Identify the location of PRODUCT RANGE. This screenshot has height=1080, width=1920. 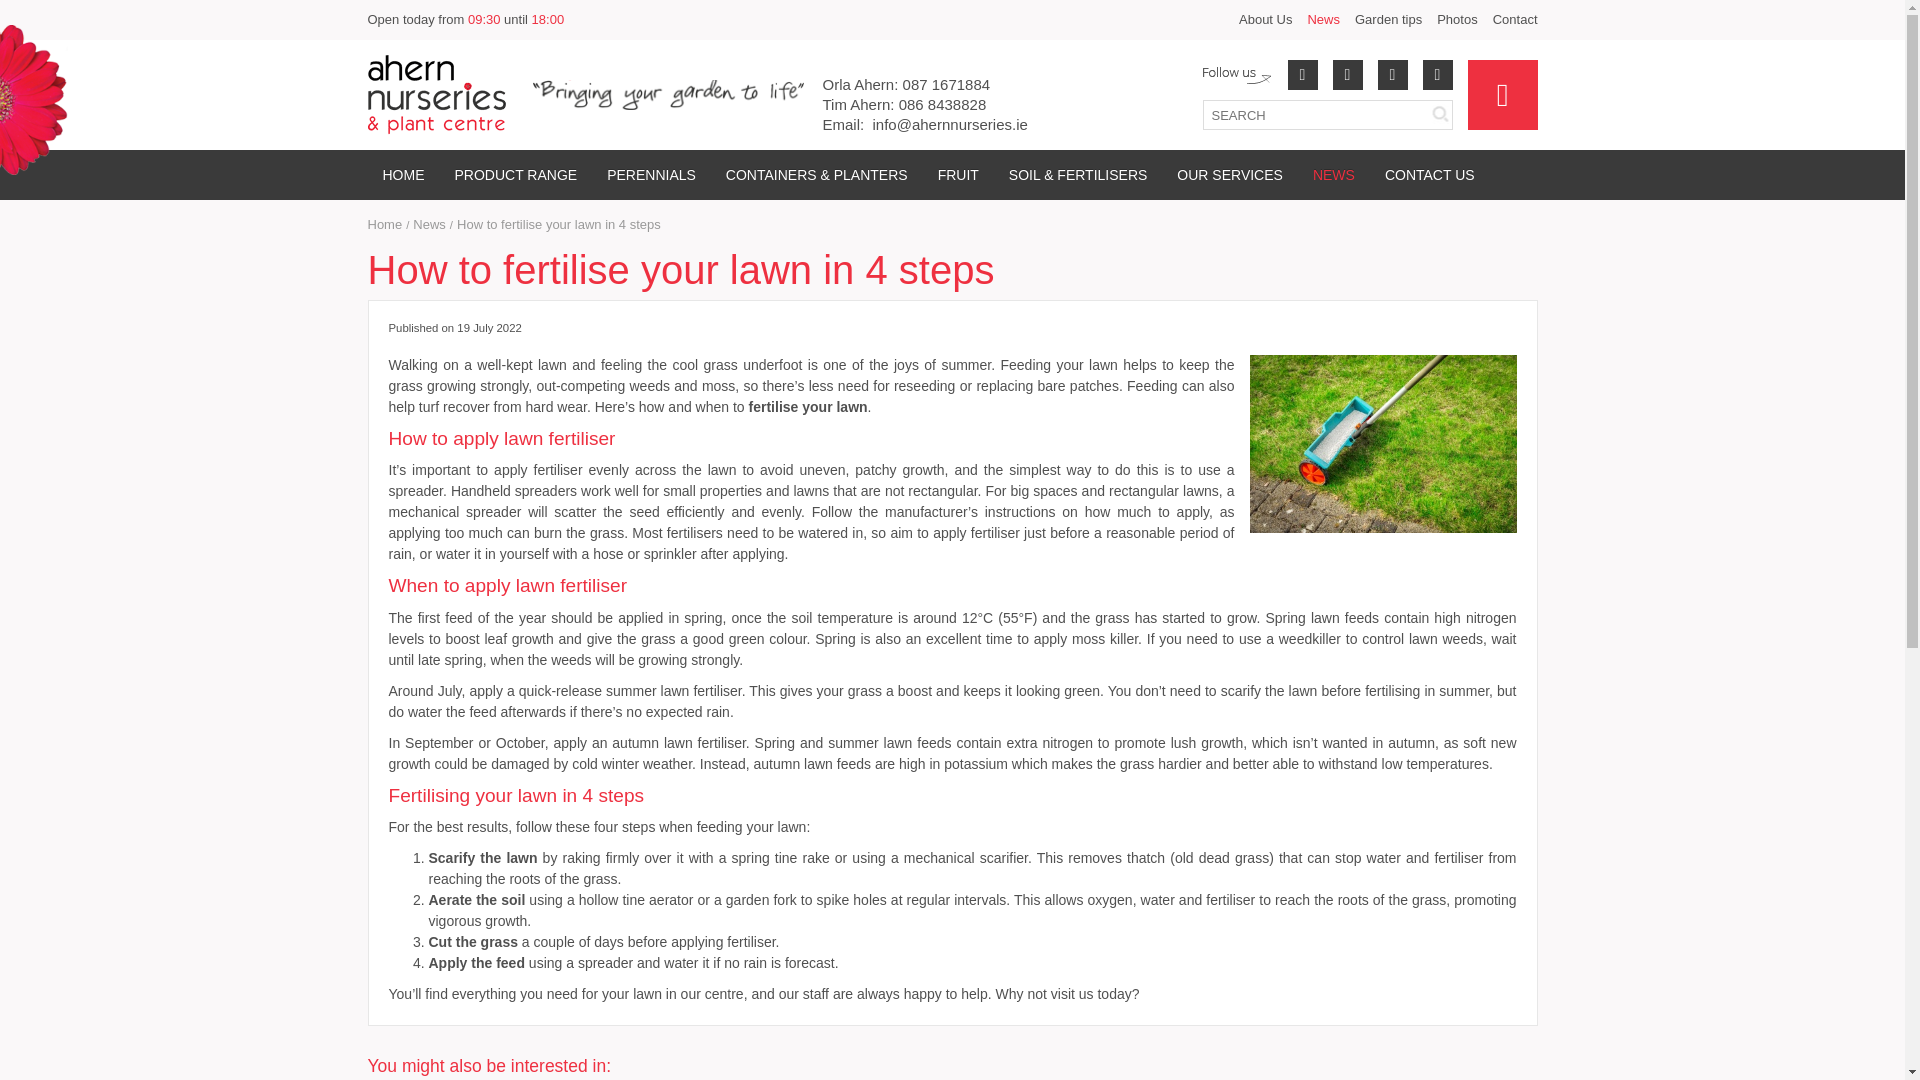
(516, 174).